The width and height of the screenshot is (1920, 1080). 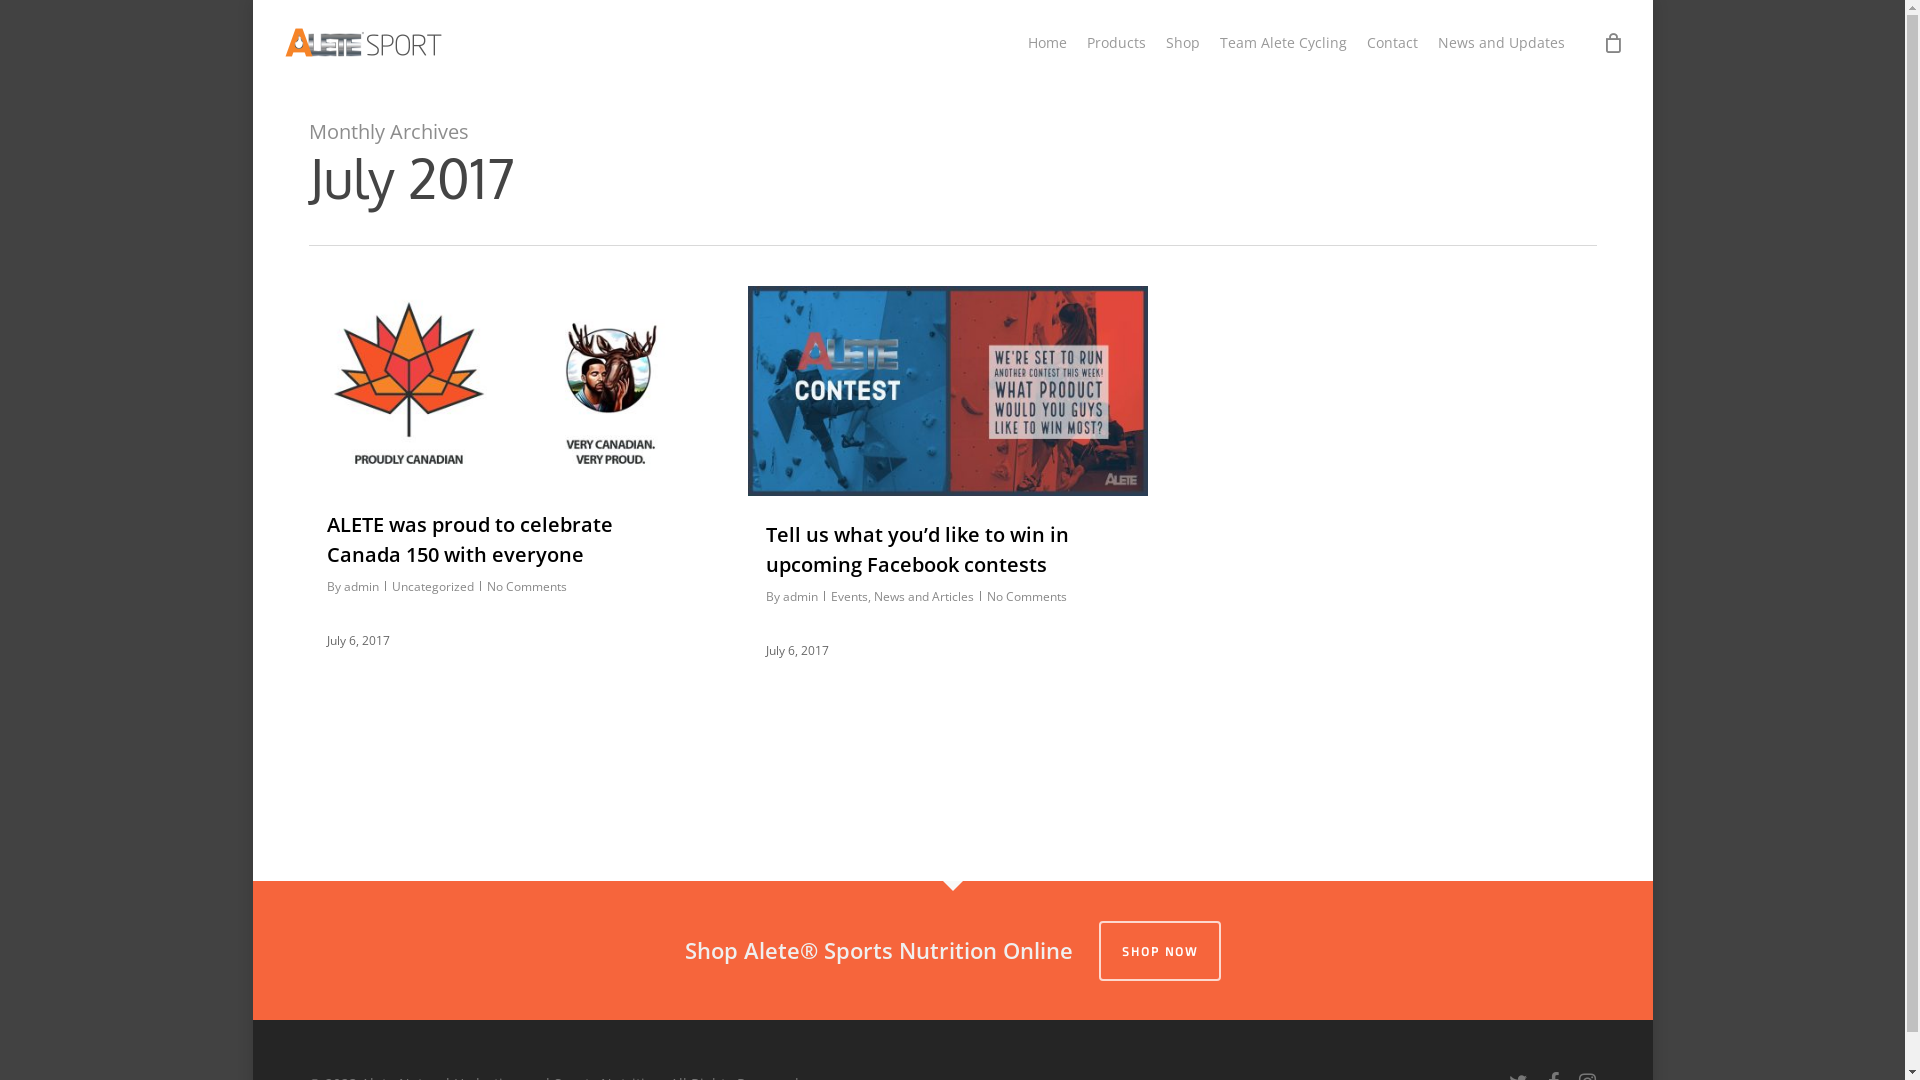 I want to click on No Comments, so click(x=1026, y=596).